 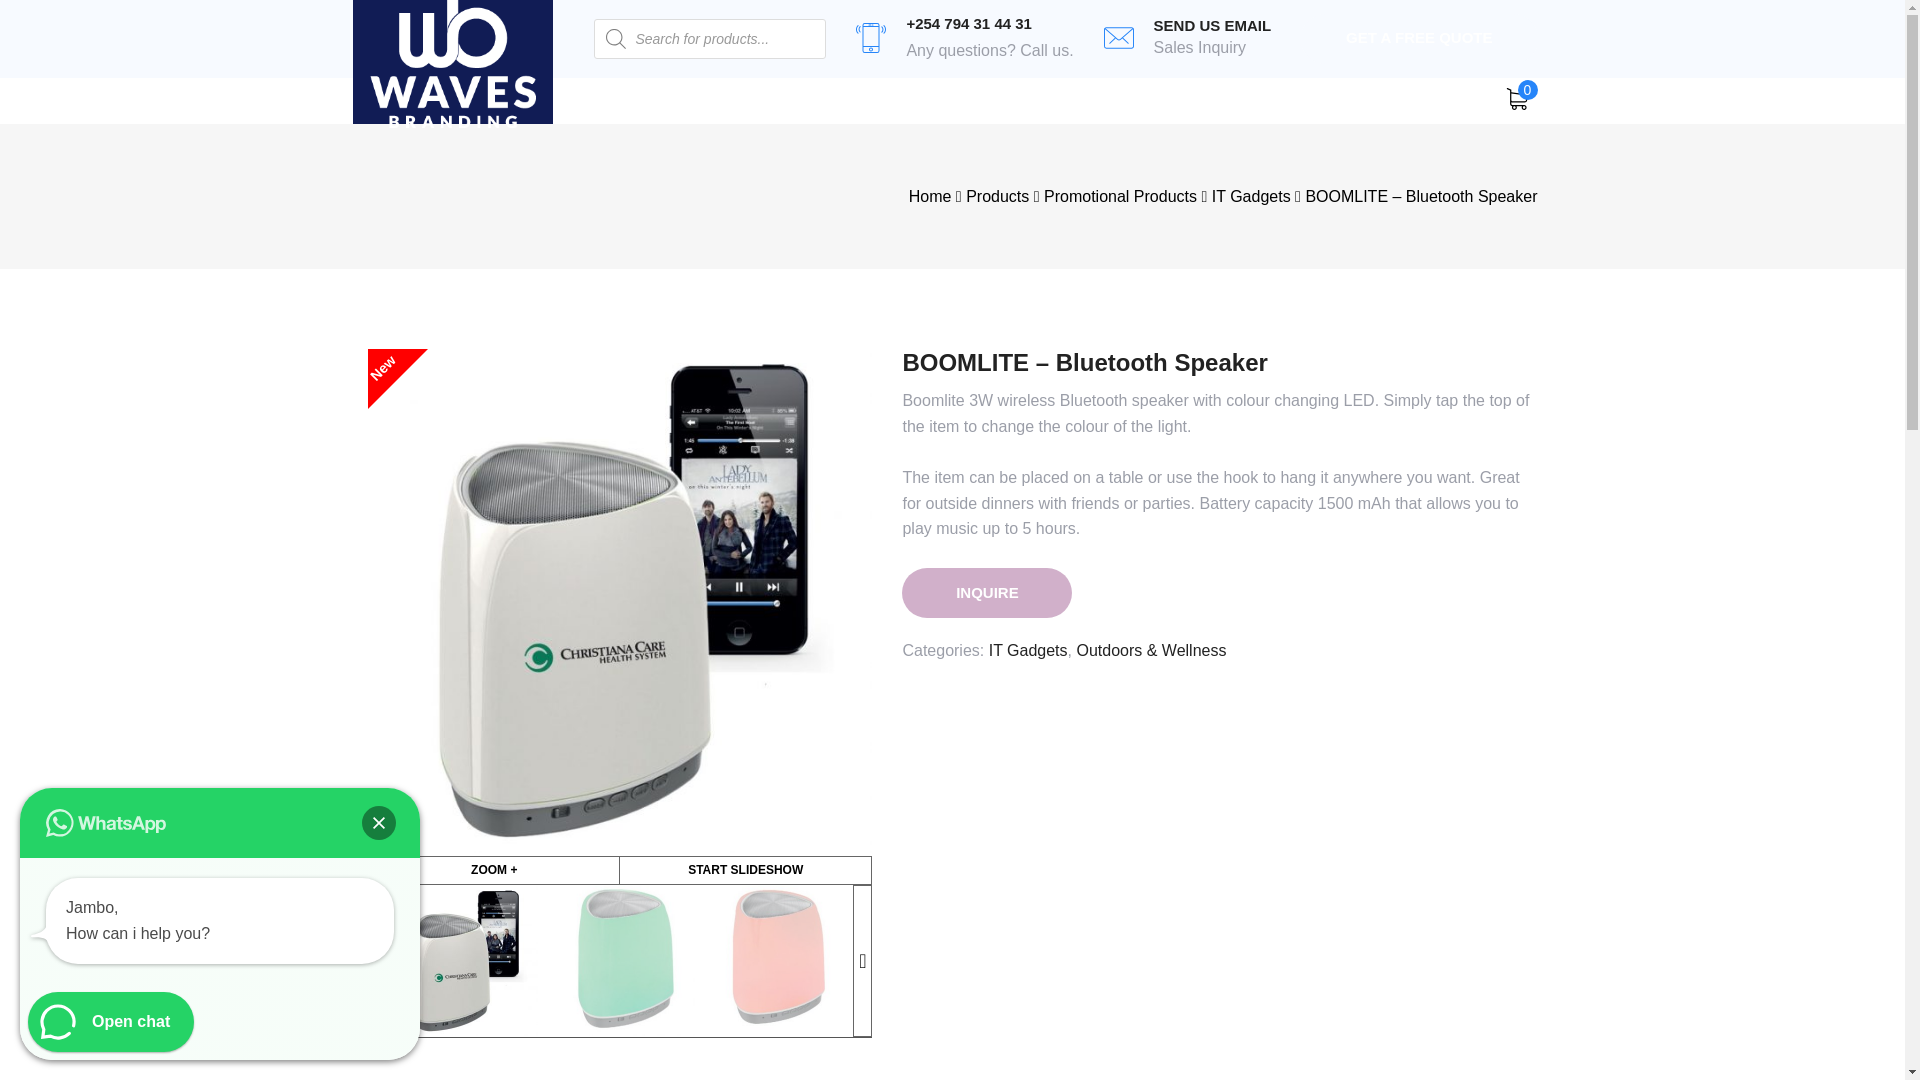 What do you see at coordinates (1250, 196) in the screenshot?
I see `OUR PRODUCTS` at bounding box center [1250, 196].